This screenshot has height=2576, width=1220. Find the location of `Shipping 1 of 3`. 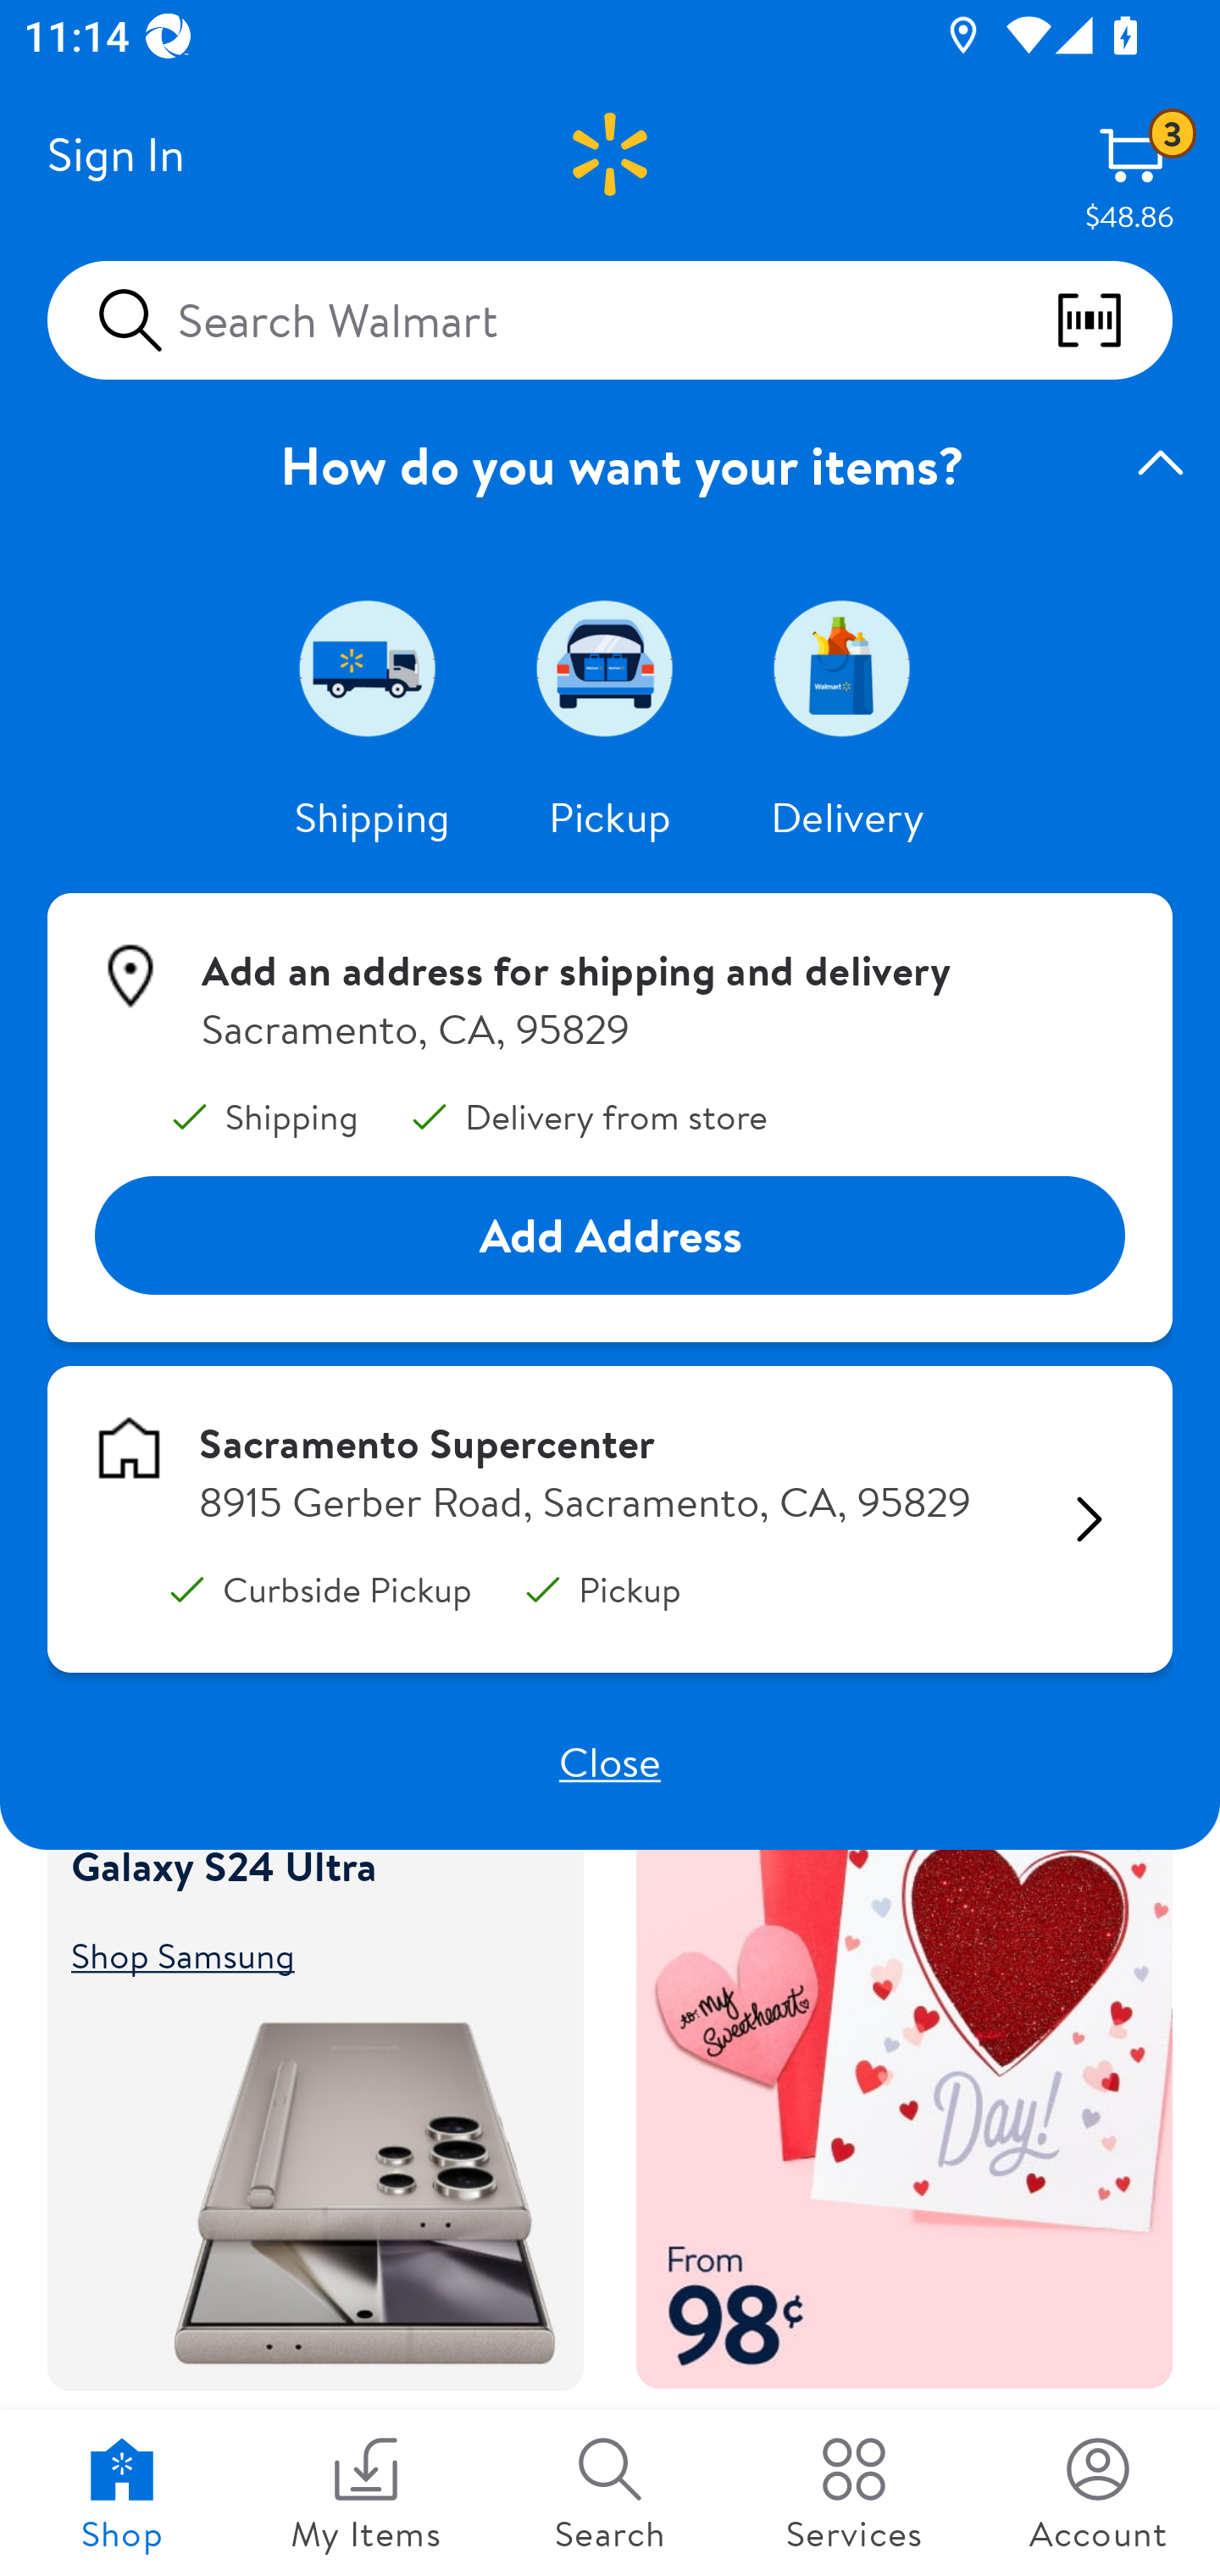

Shipping 1 of 3 is located at coordinates (373, 668).